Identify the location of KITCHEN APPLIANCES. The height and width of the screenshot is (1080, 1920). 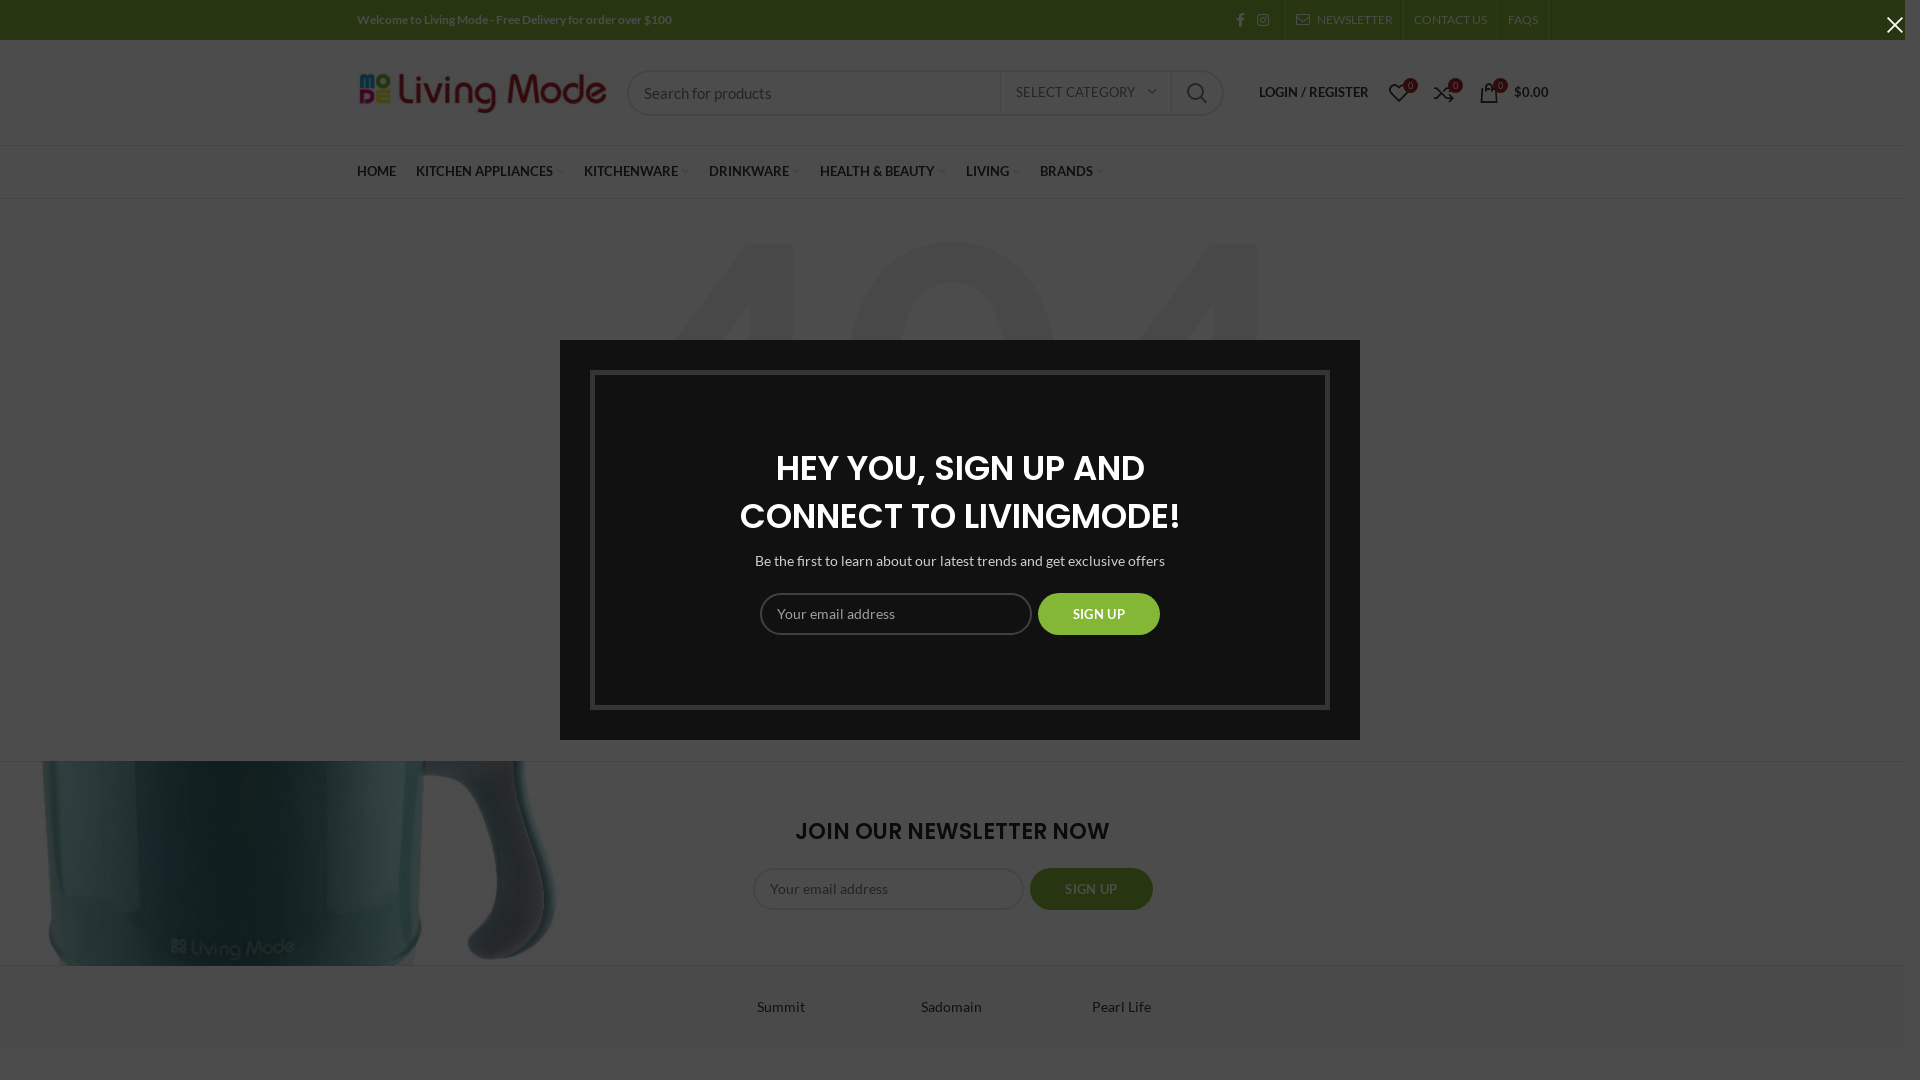
(490, 172).